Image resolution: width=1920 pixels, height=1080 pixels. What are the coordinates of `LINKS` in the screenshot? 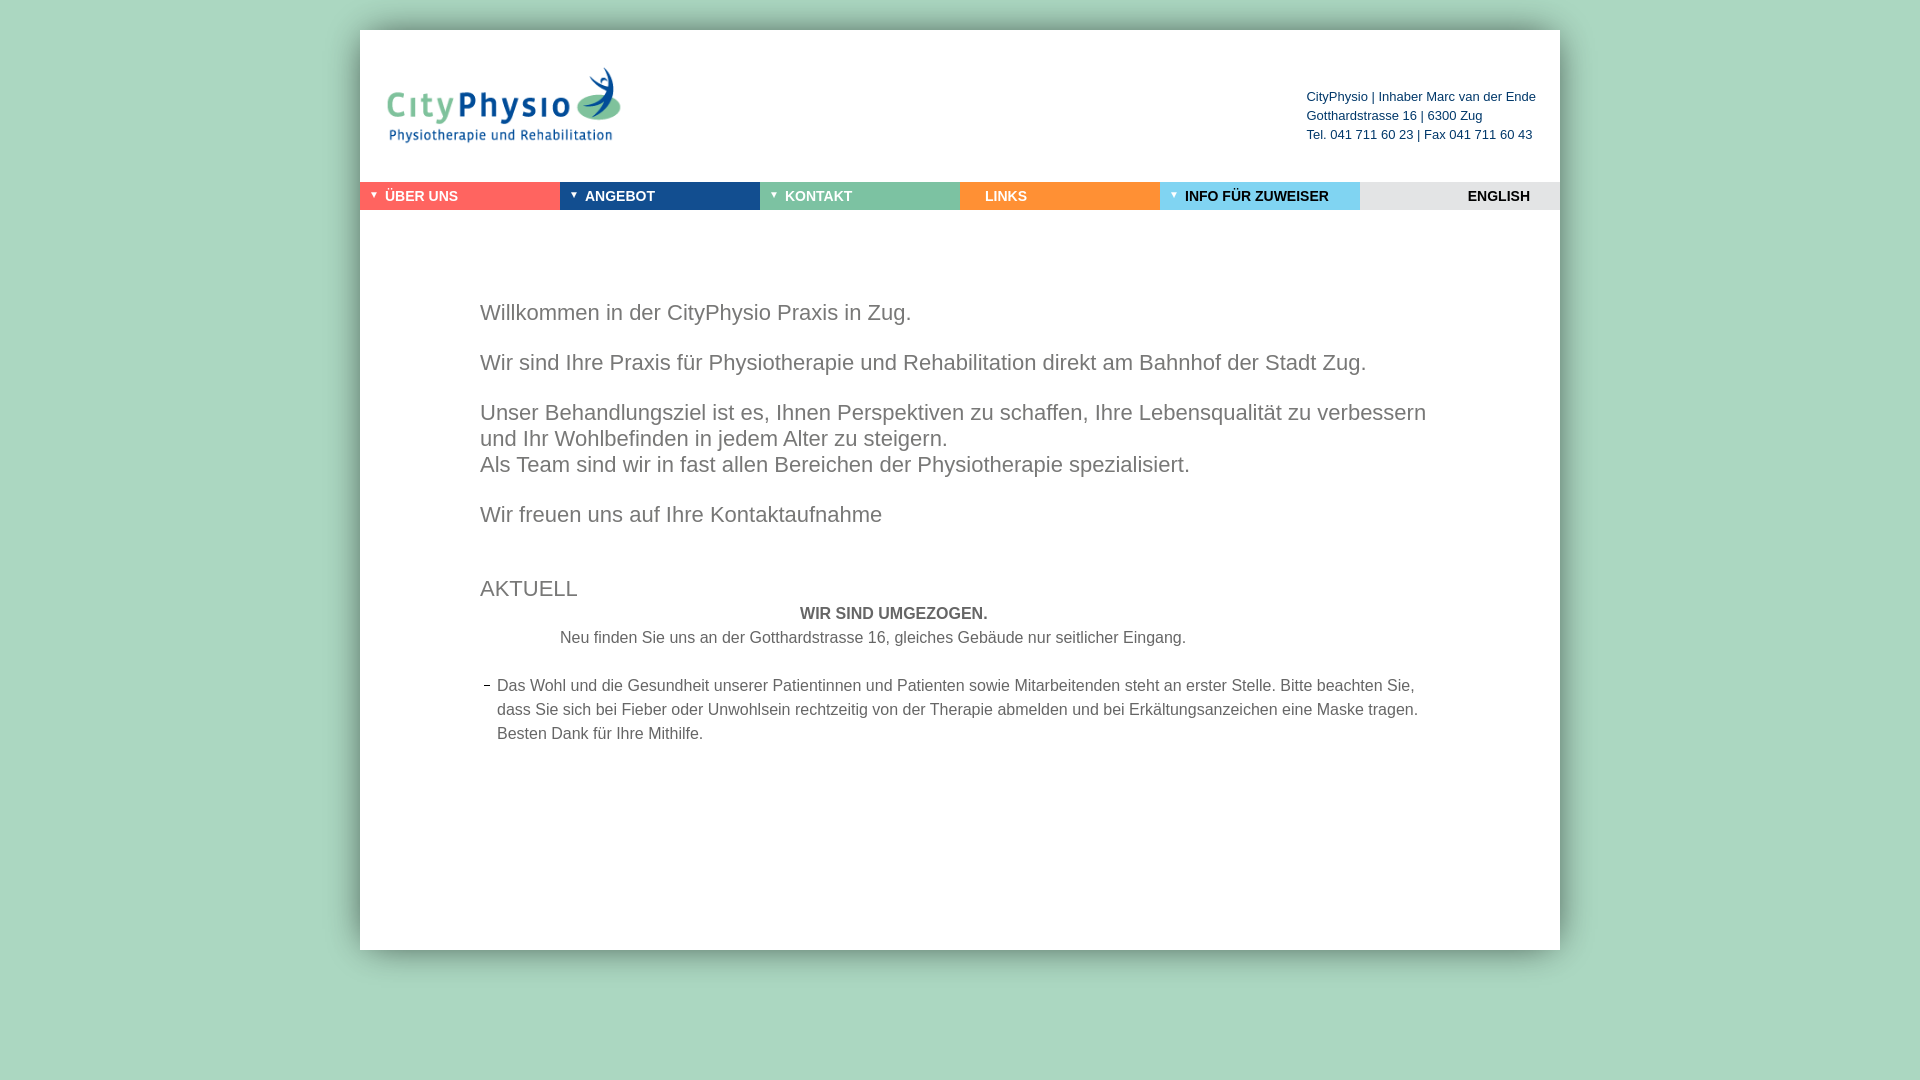 It's located at (1060, 196).